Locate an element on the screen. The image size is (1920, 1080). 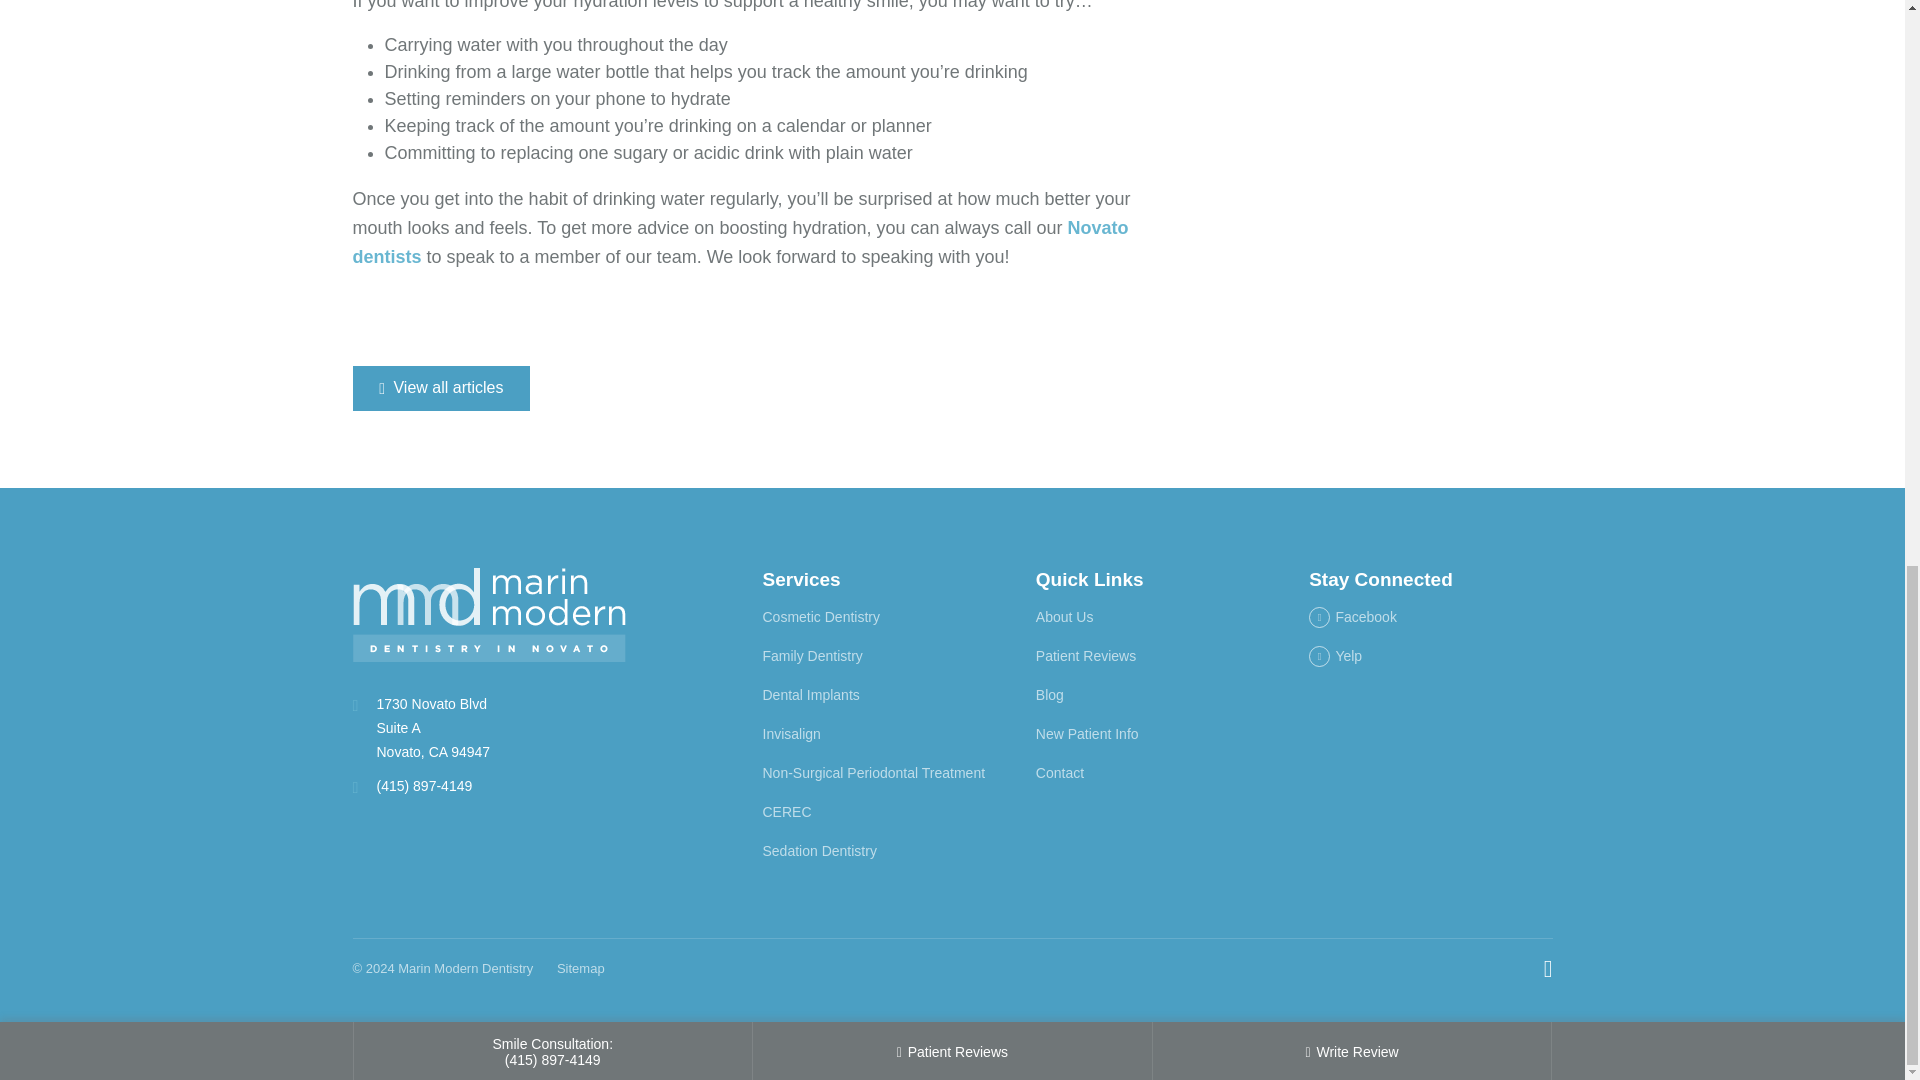
Non-Surgical Periodontal Treatment is located at coordinates (873, 772).